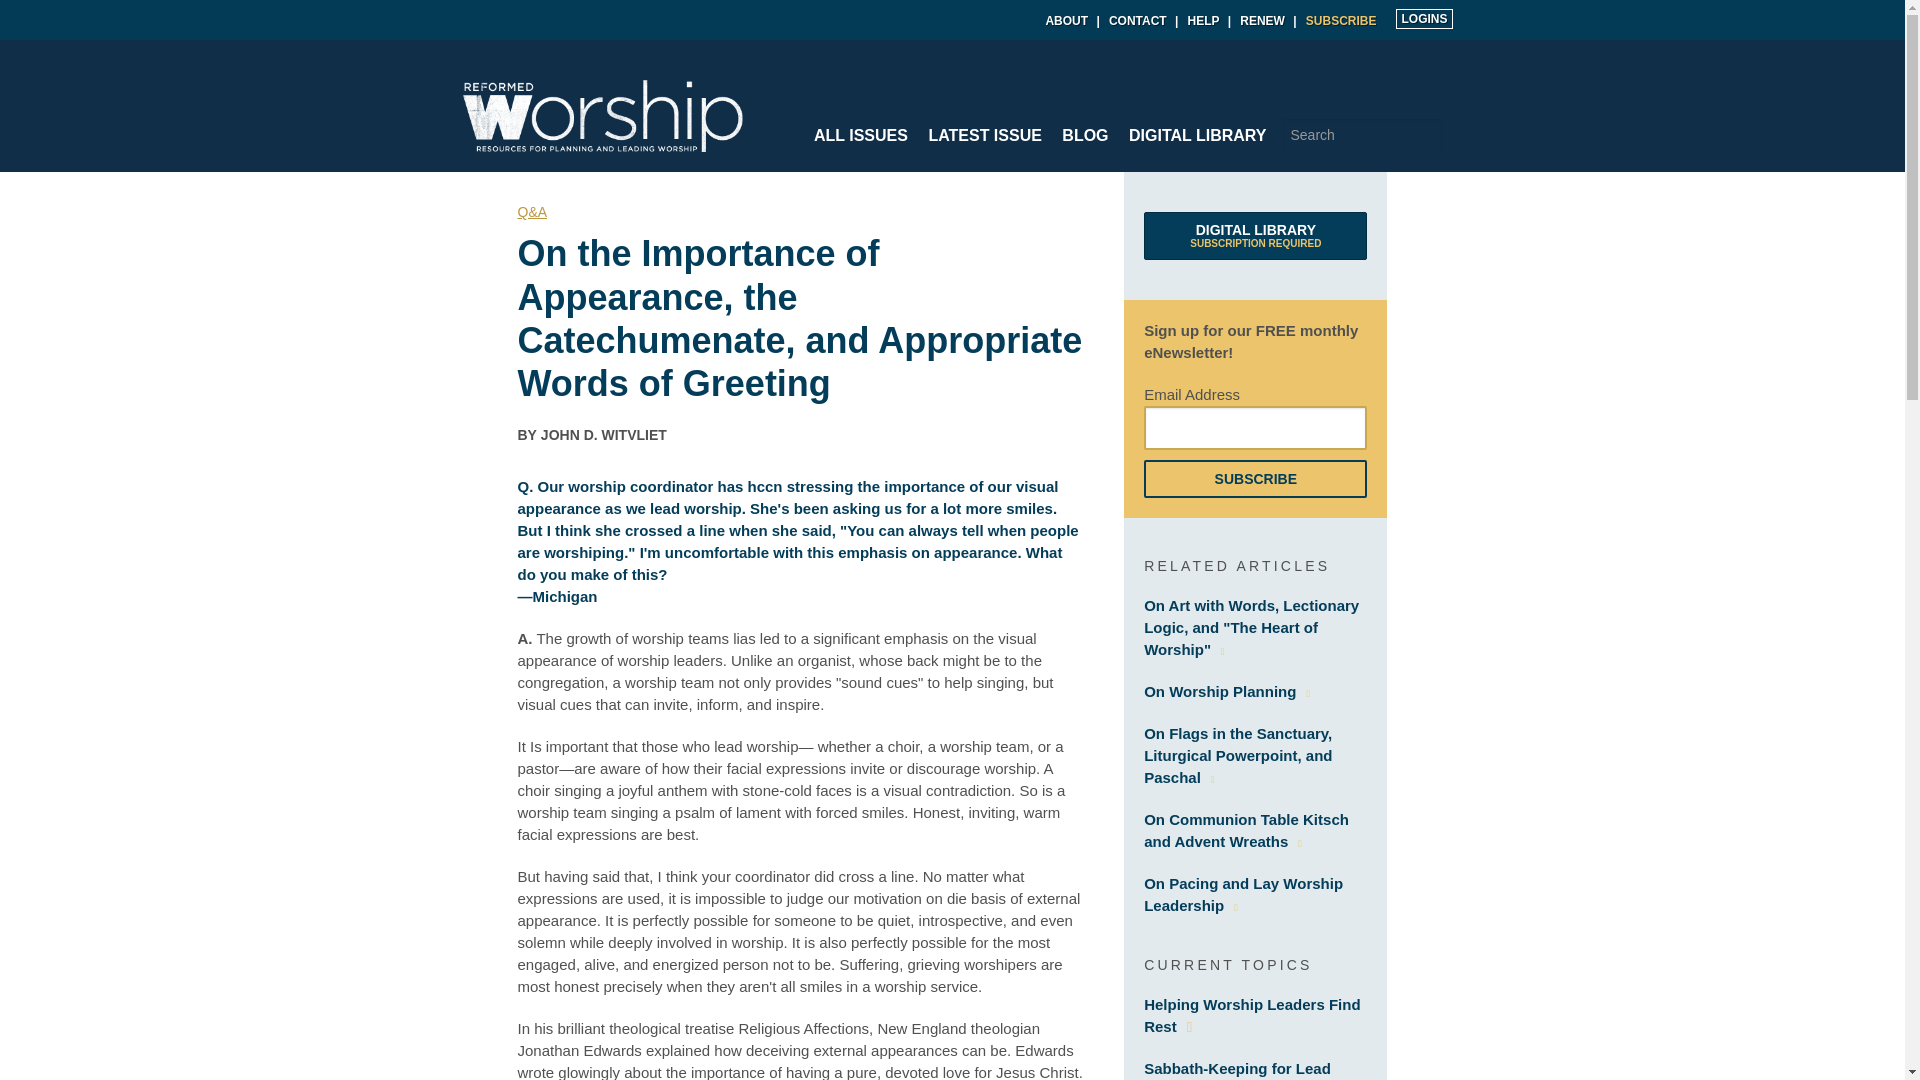 The height and width of the screenshot is (1080, 1920). Describe the element at coordinates (1246, 830) in the screenshot. I see `On Communion Table Kitsch and Advent Wreaths` at that location.